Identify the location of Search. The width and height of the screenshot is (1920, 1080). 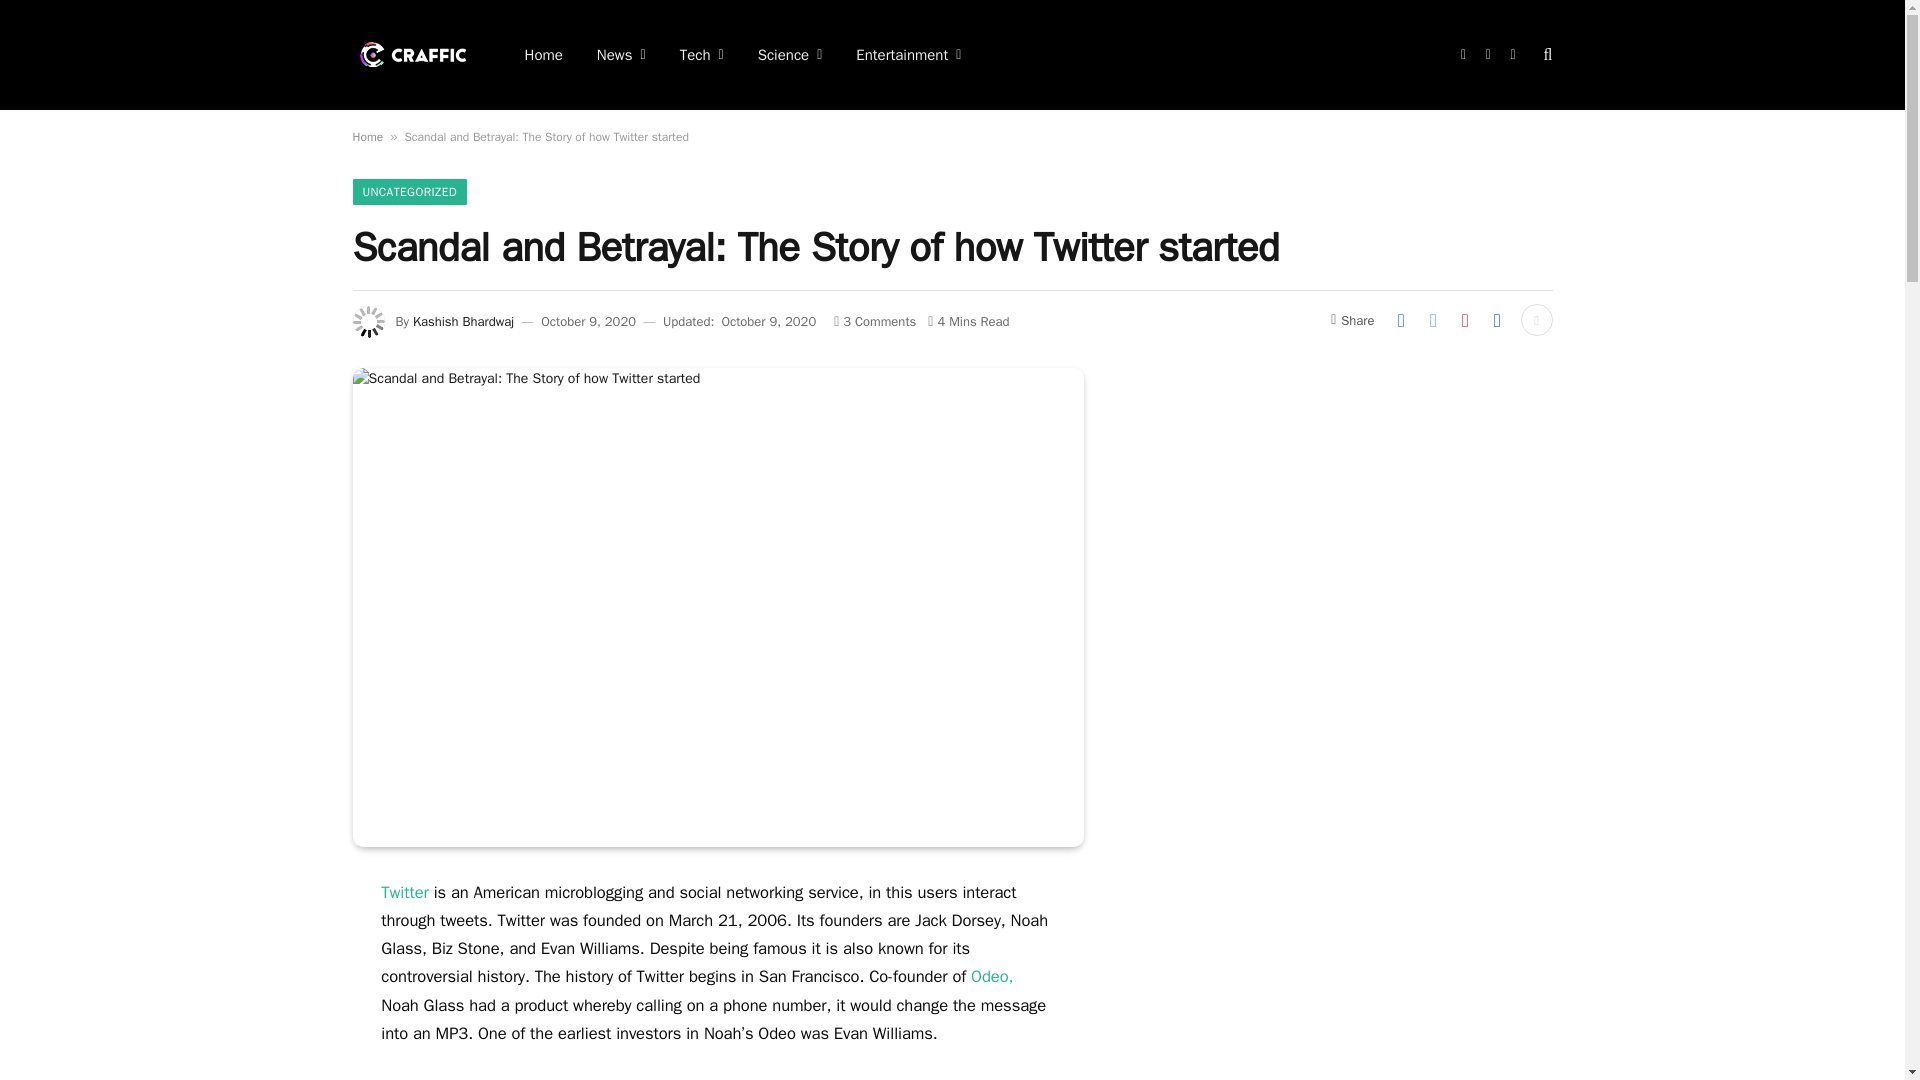
(1546, 54).